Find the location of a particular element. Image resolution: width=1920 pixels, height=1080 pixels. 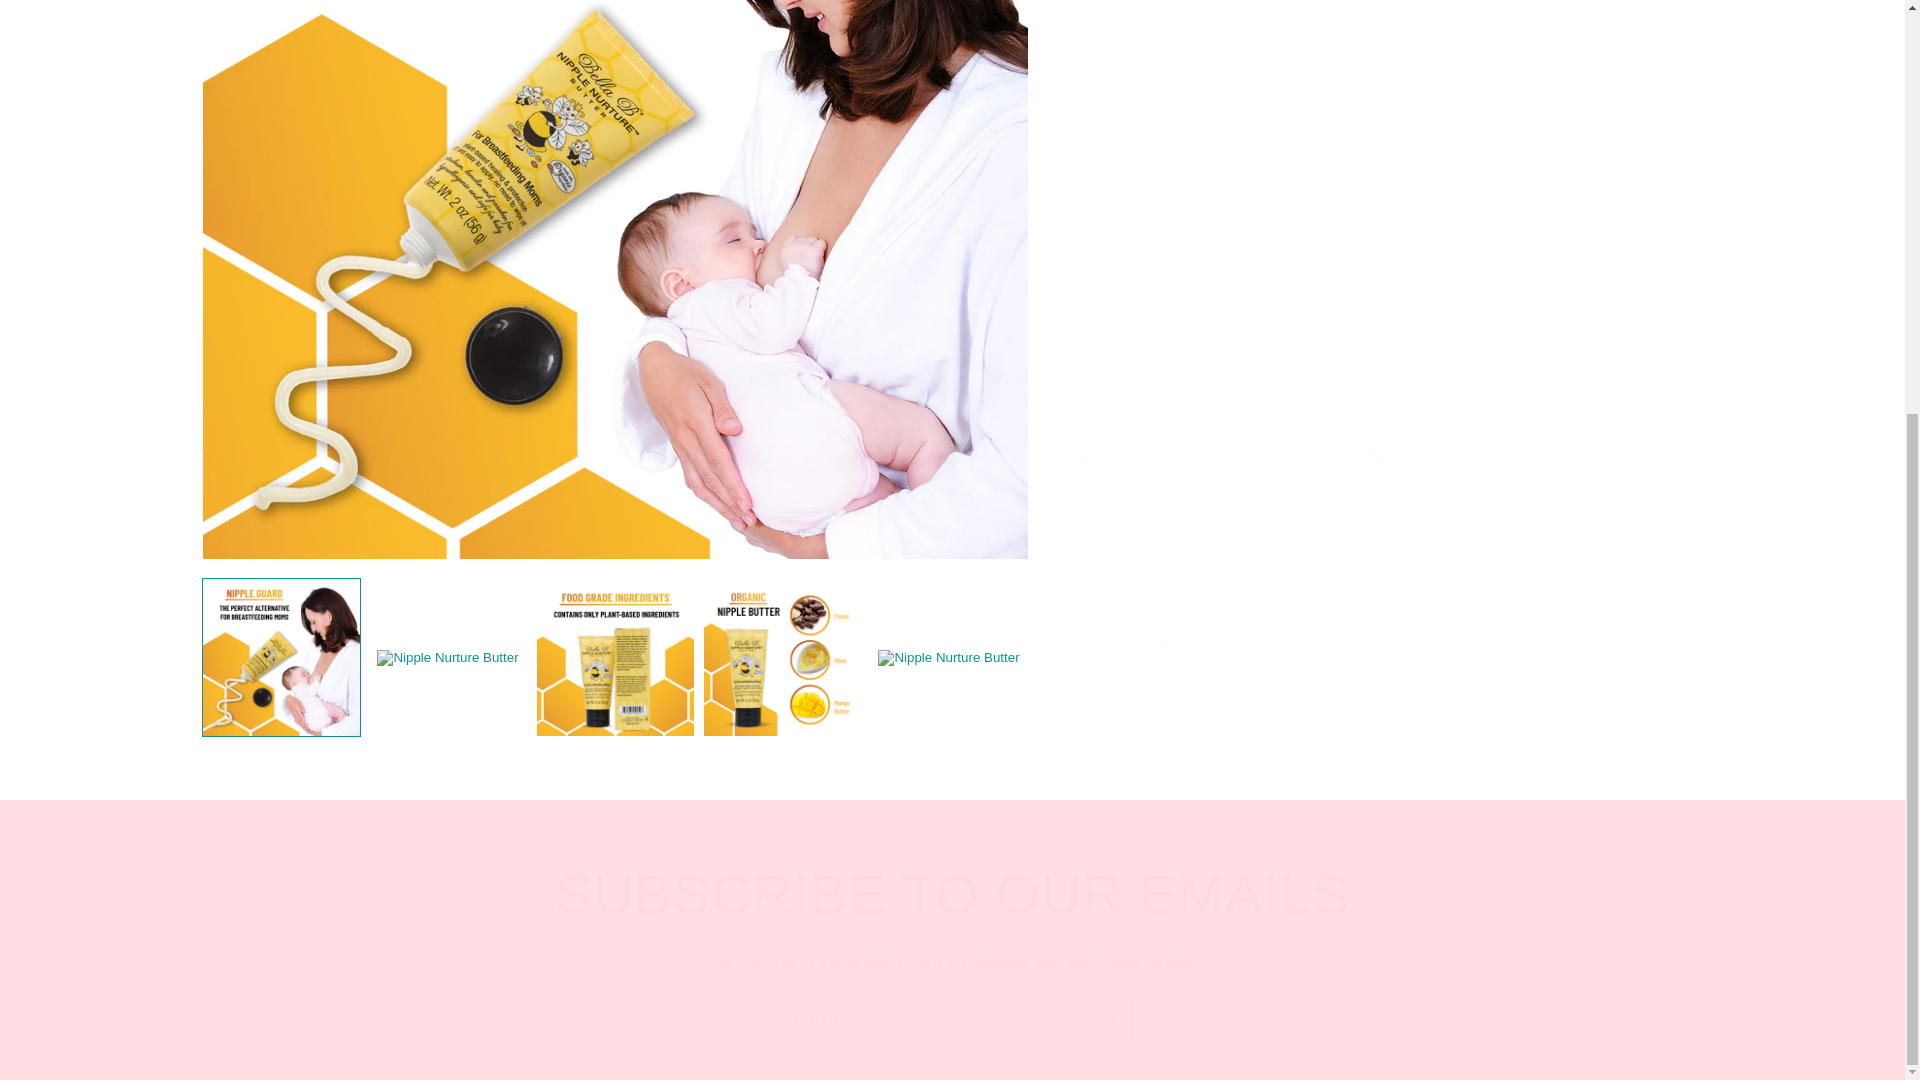

Email is located at coordinates (952, 1020).